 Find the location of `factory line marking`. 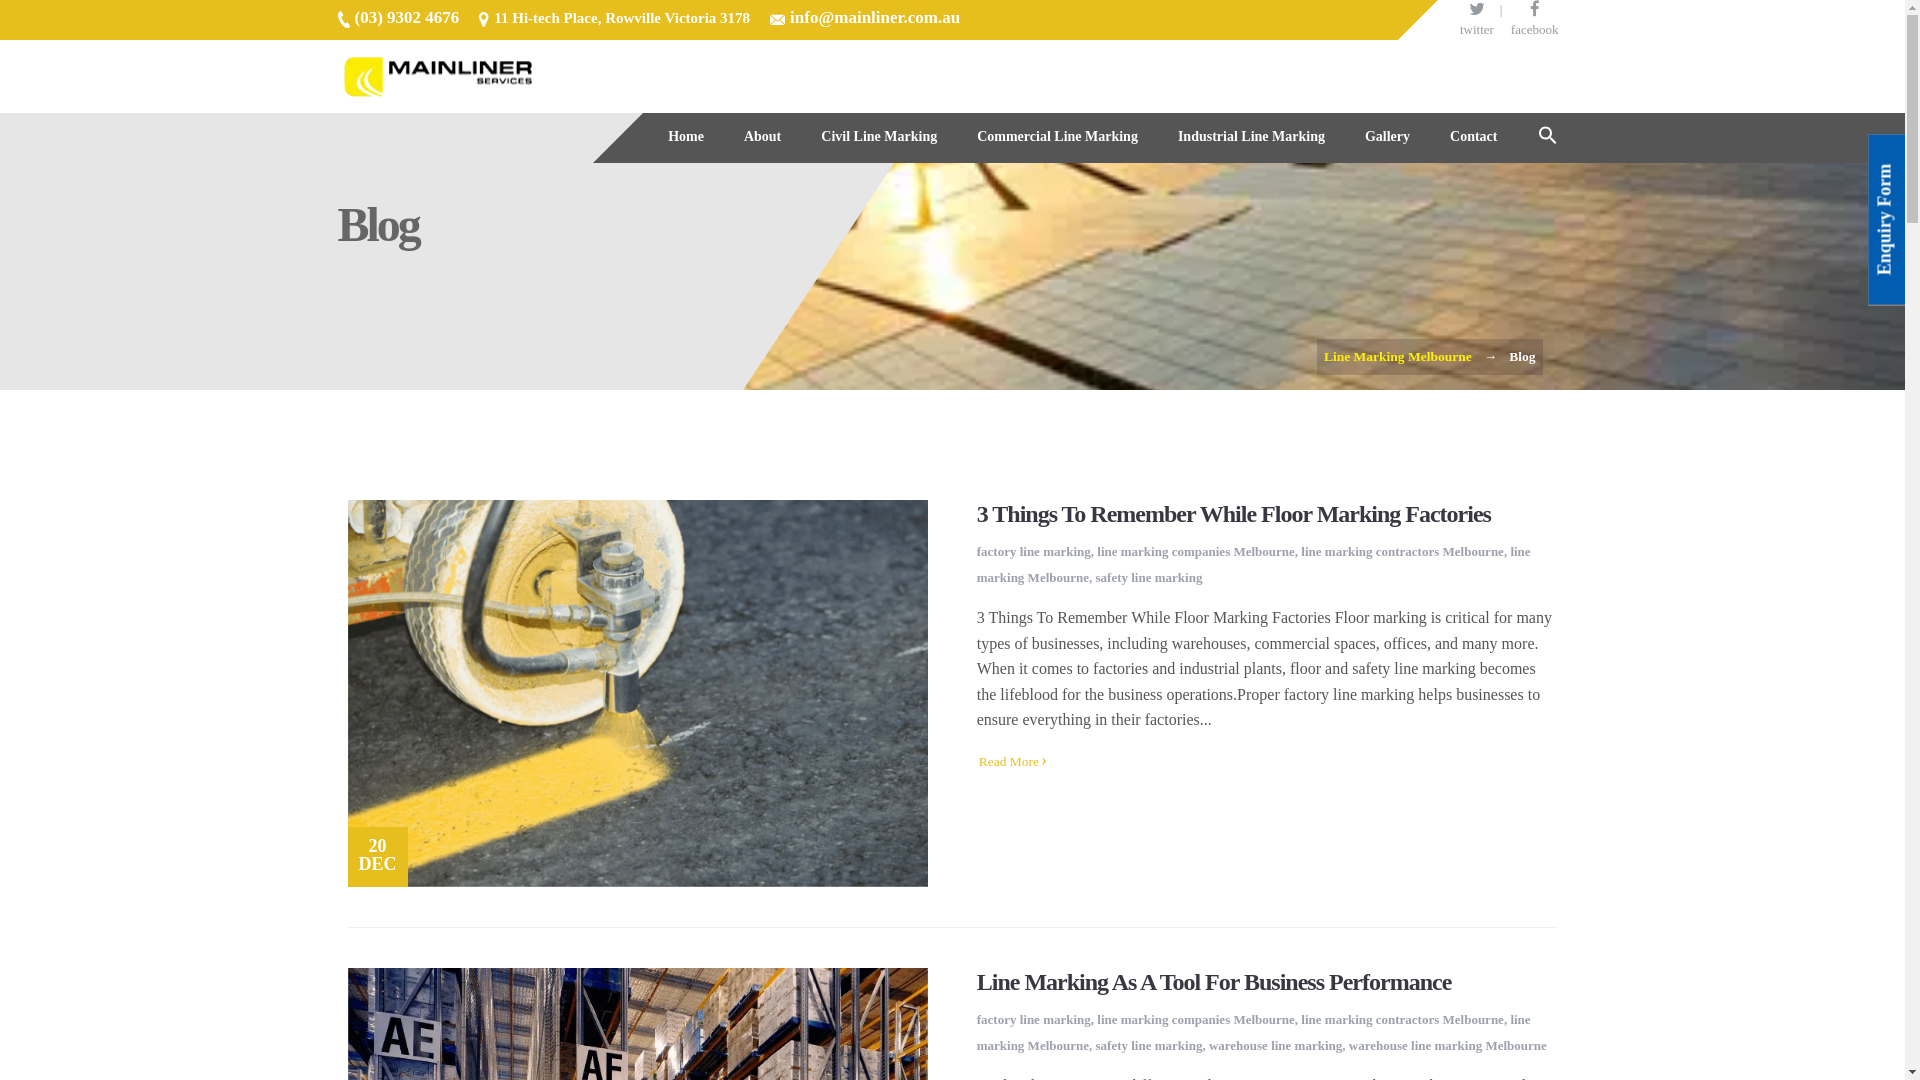

factory line marking is located at coordinates (1034, 1020).